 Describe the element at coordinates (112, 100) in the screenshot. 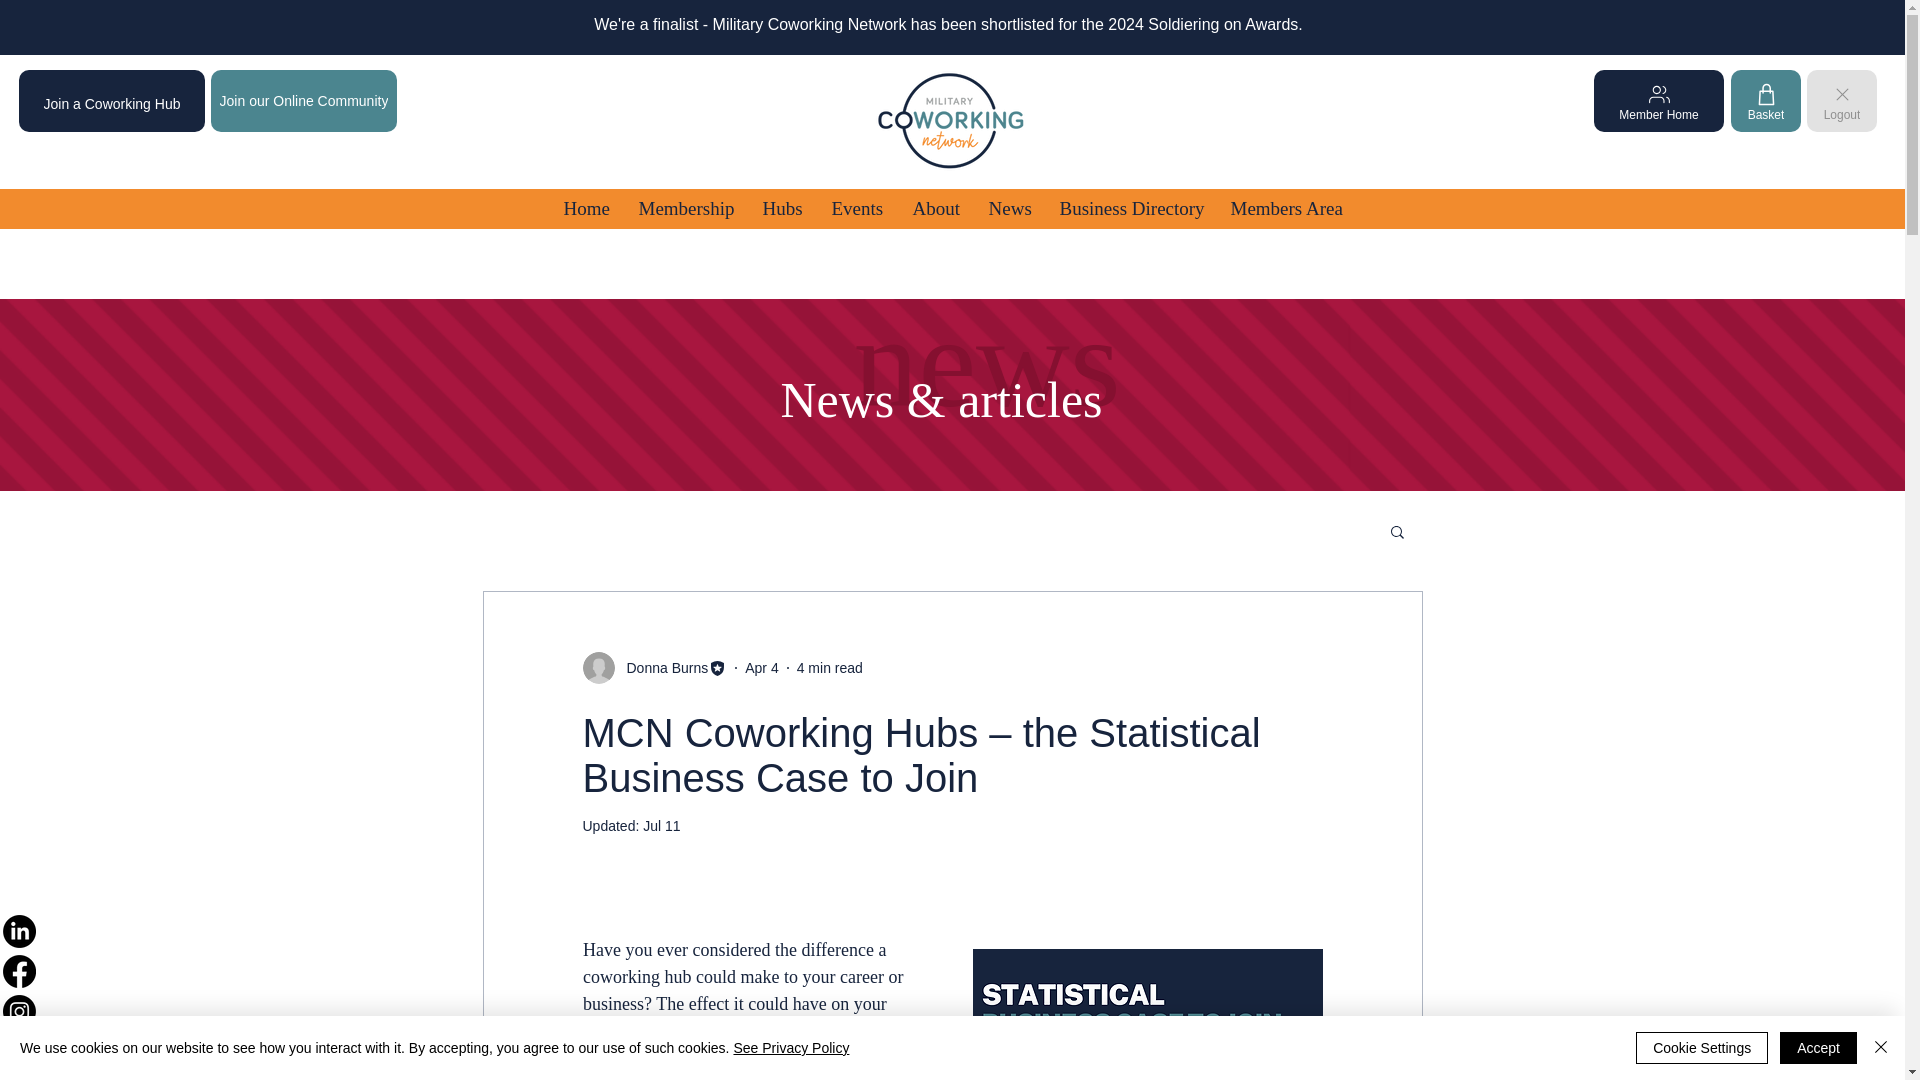

I see `Join a Coworking Hub` at that location.